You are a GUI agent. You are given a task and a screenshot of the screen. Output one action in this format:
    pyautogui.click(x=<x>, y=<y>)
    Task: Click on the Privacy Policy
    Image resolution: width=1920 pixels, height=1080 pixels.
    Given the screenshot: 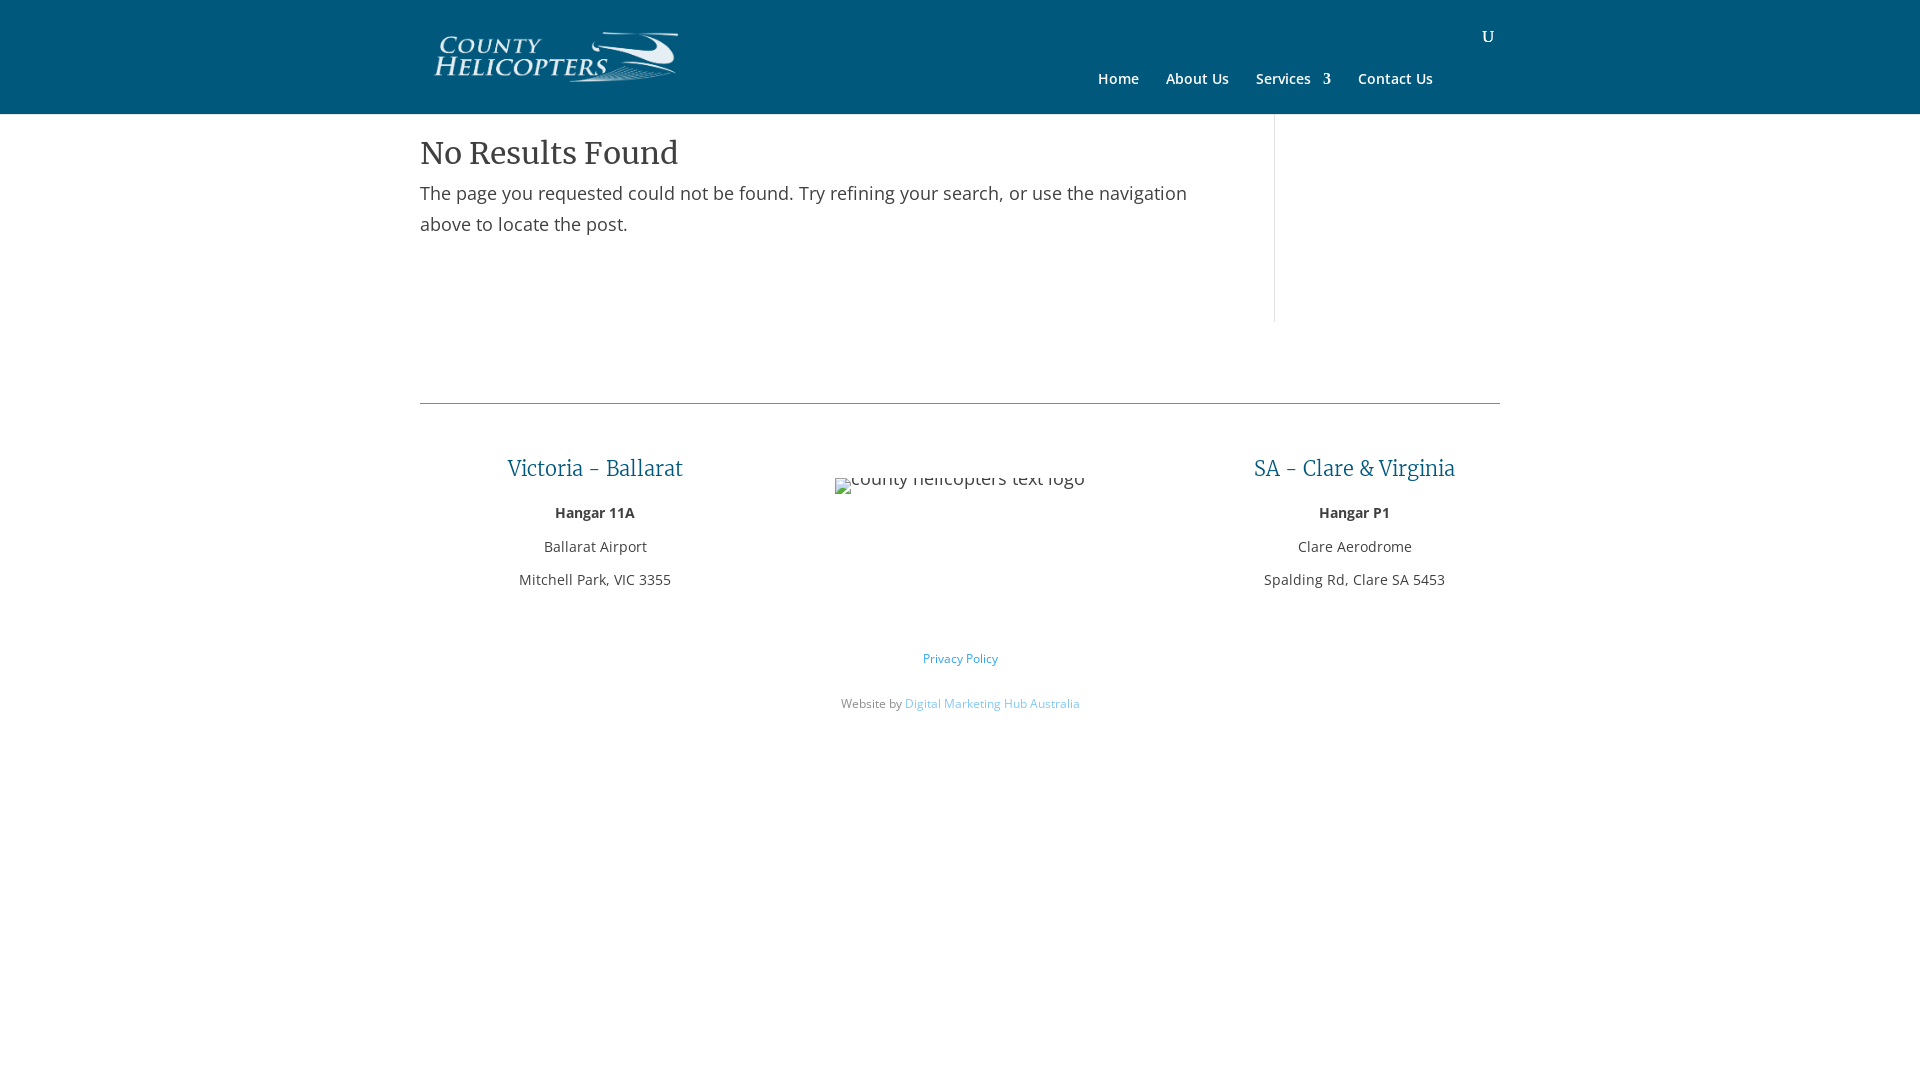 What is the action you would take?
    pyautogui.click(x=960, y=658)
    